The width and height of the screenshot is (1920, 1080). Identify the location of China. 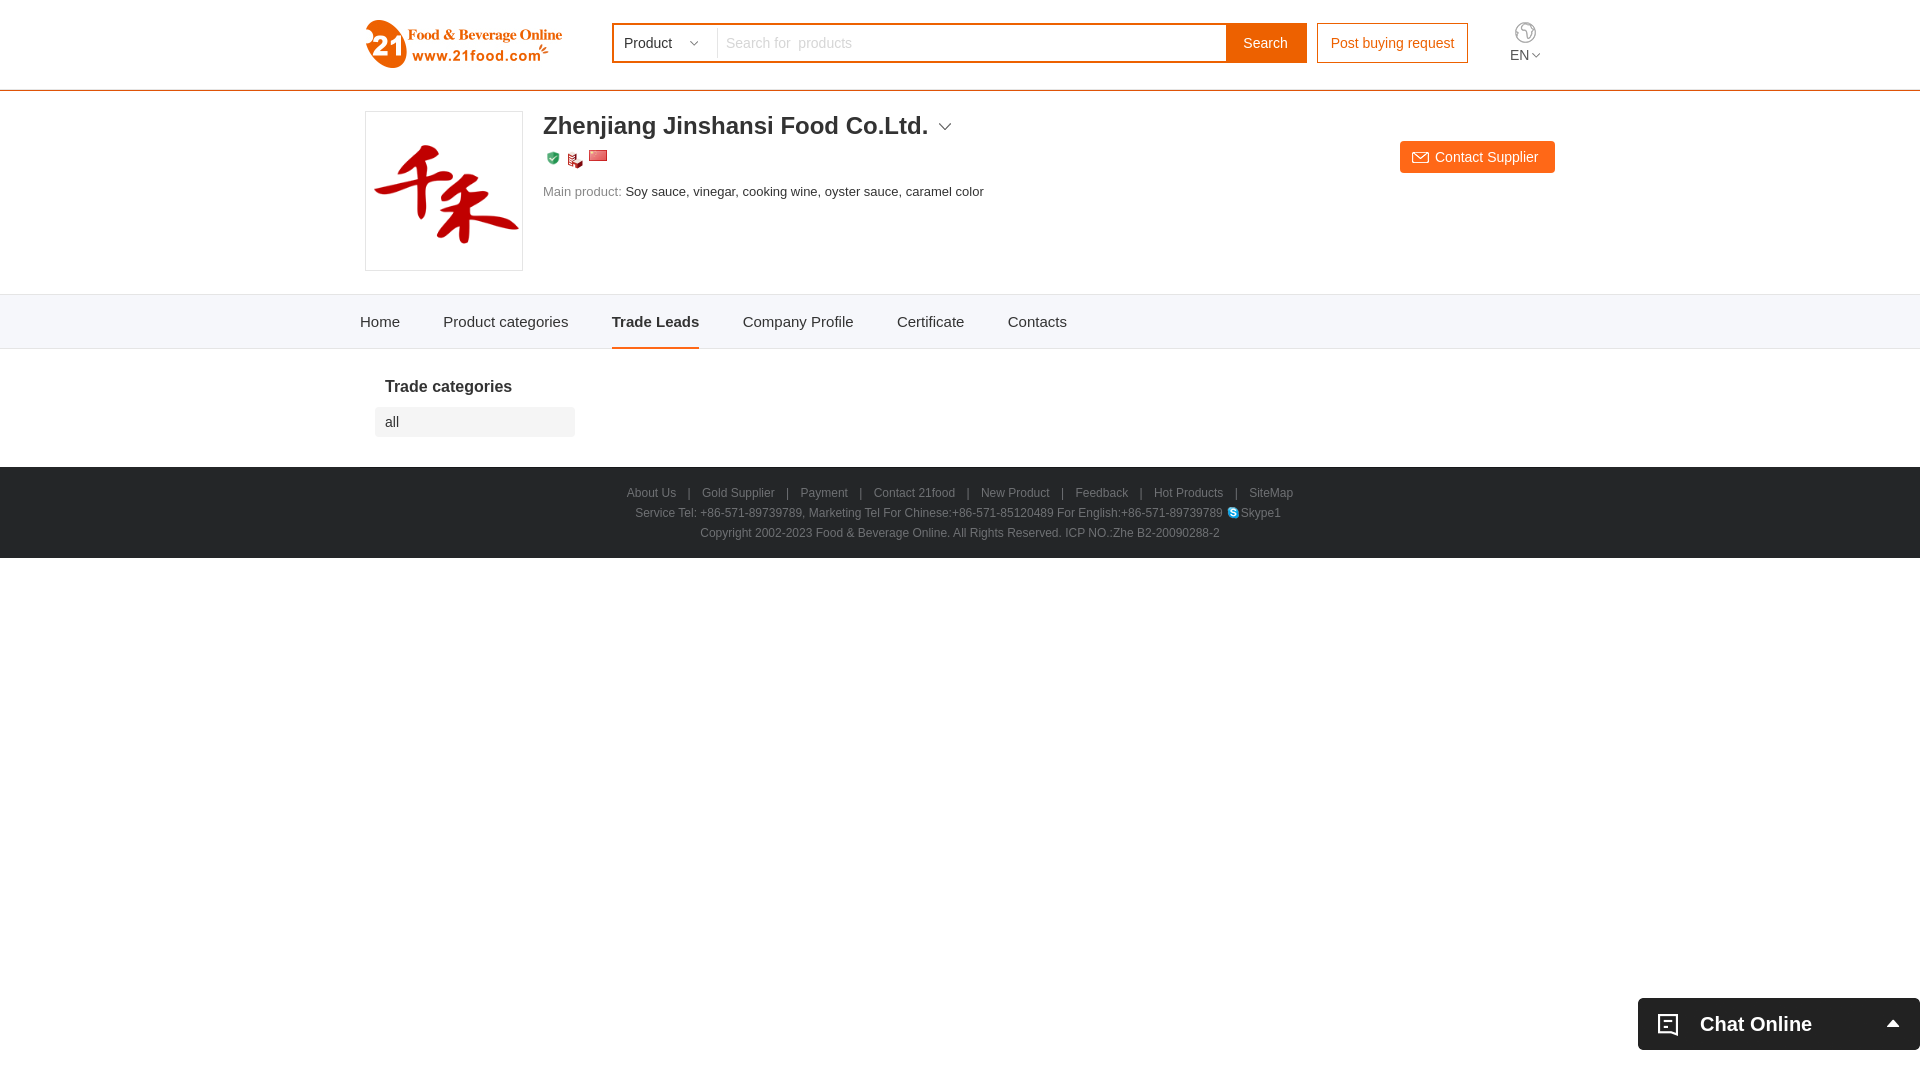
(598, 156).